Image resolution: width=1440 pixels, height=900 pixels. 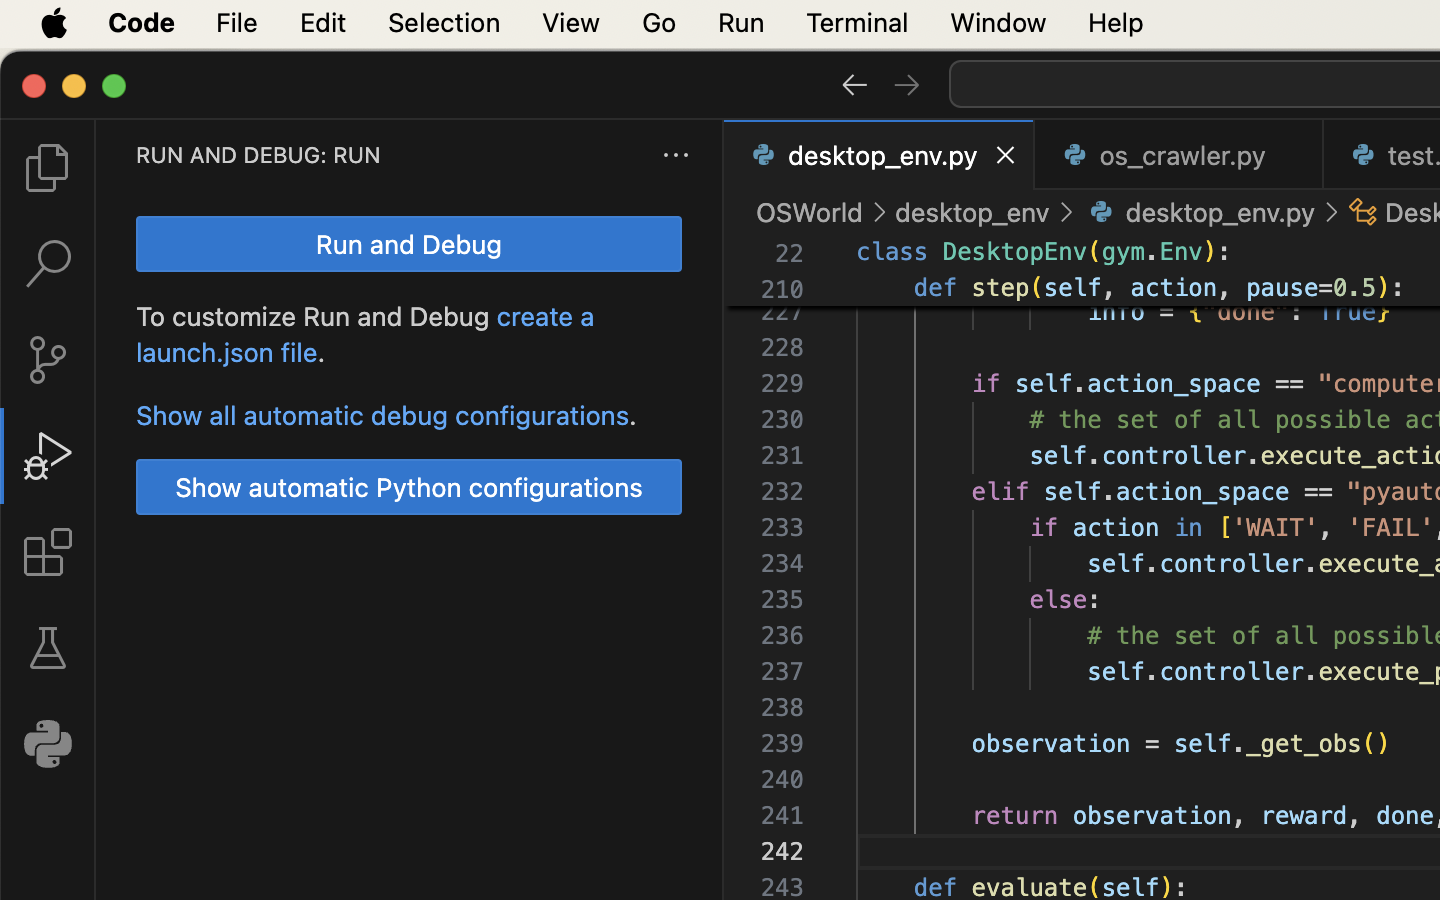 What do you see at coordinates (1182, 252) in the screenshot?
I see `Env` at bounding box center [1182, 252].